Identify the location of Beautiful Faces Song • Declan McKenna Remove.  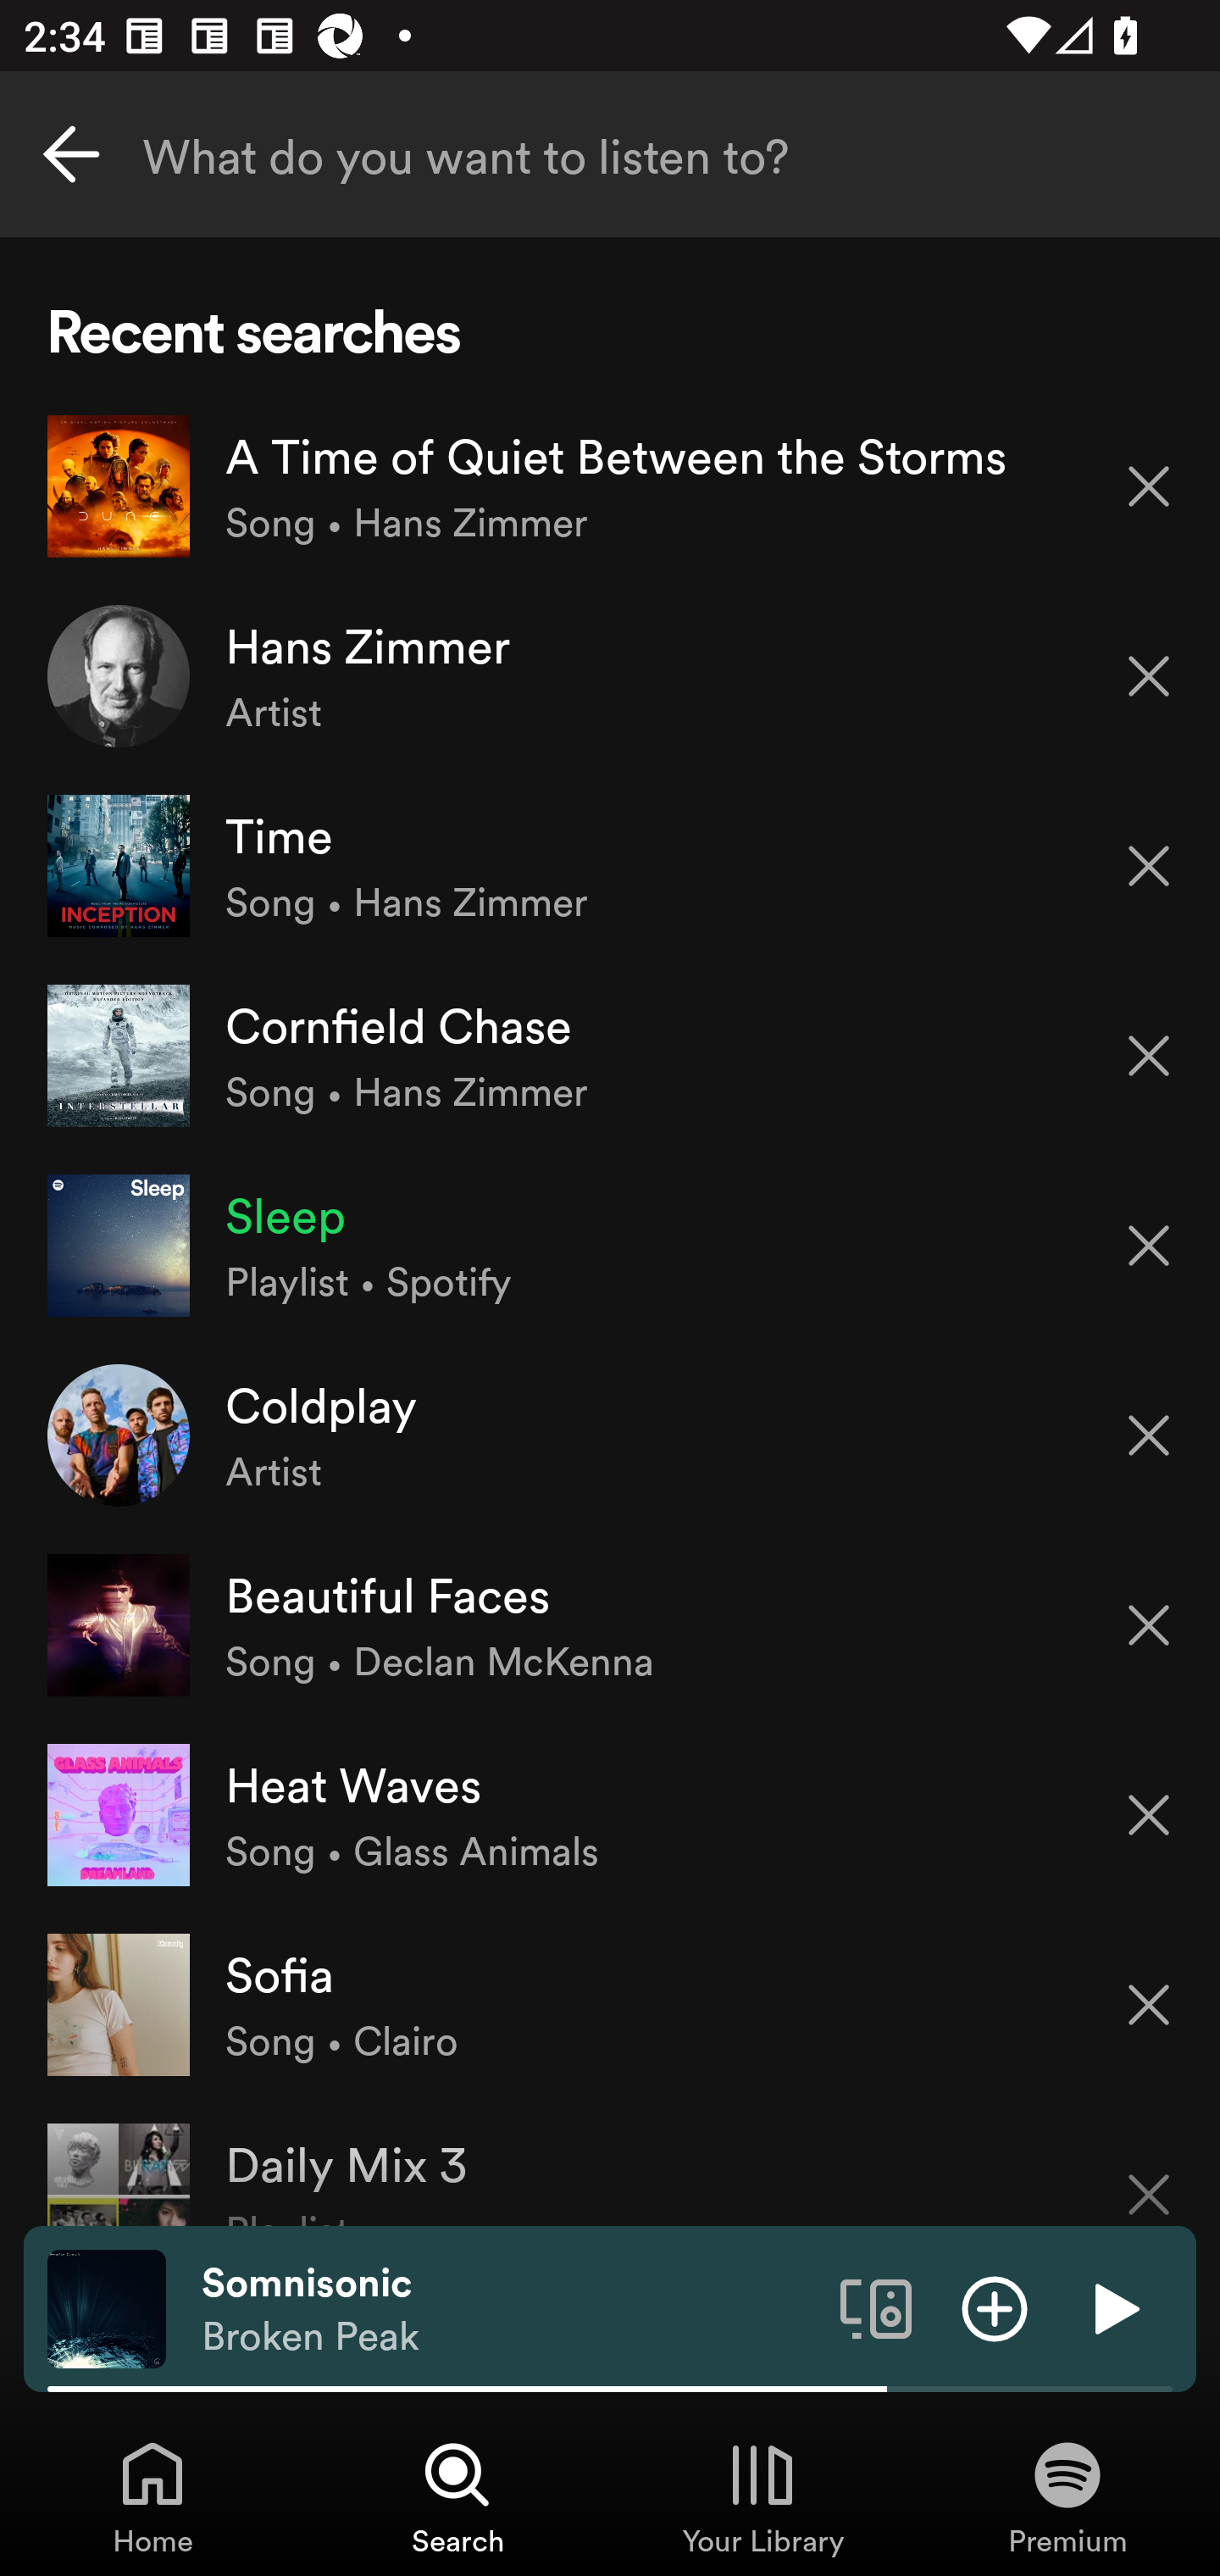
(610, 1625).